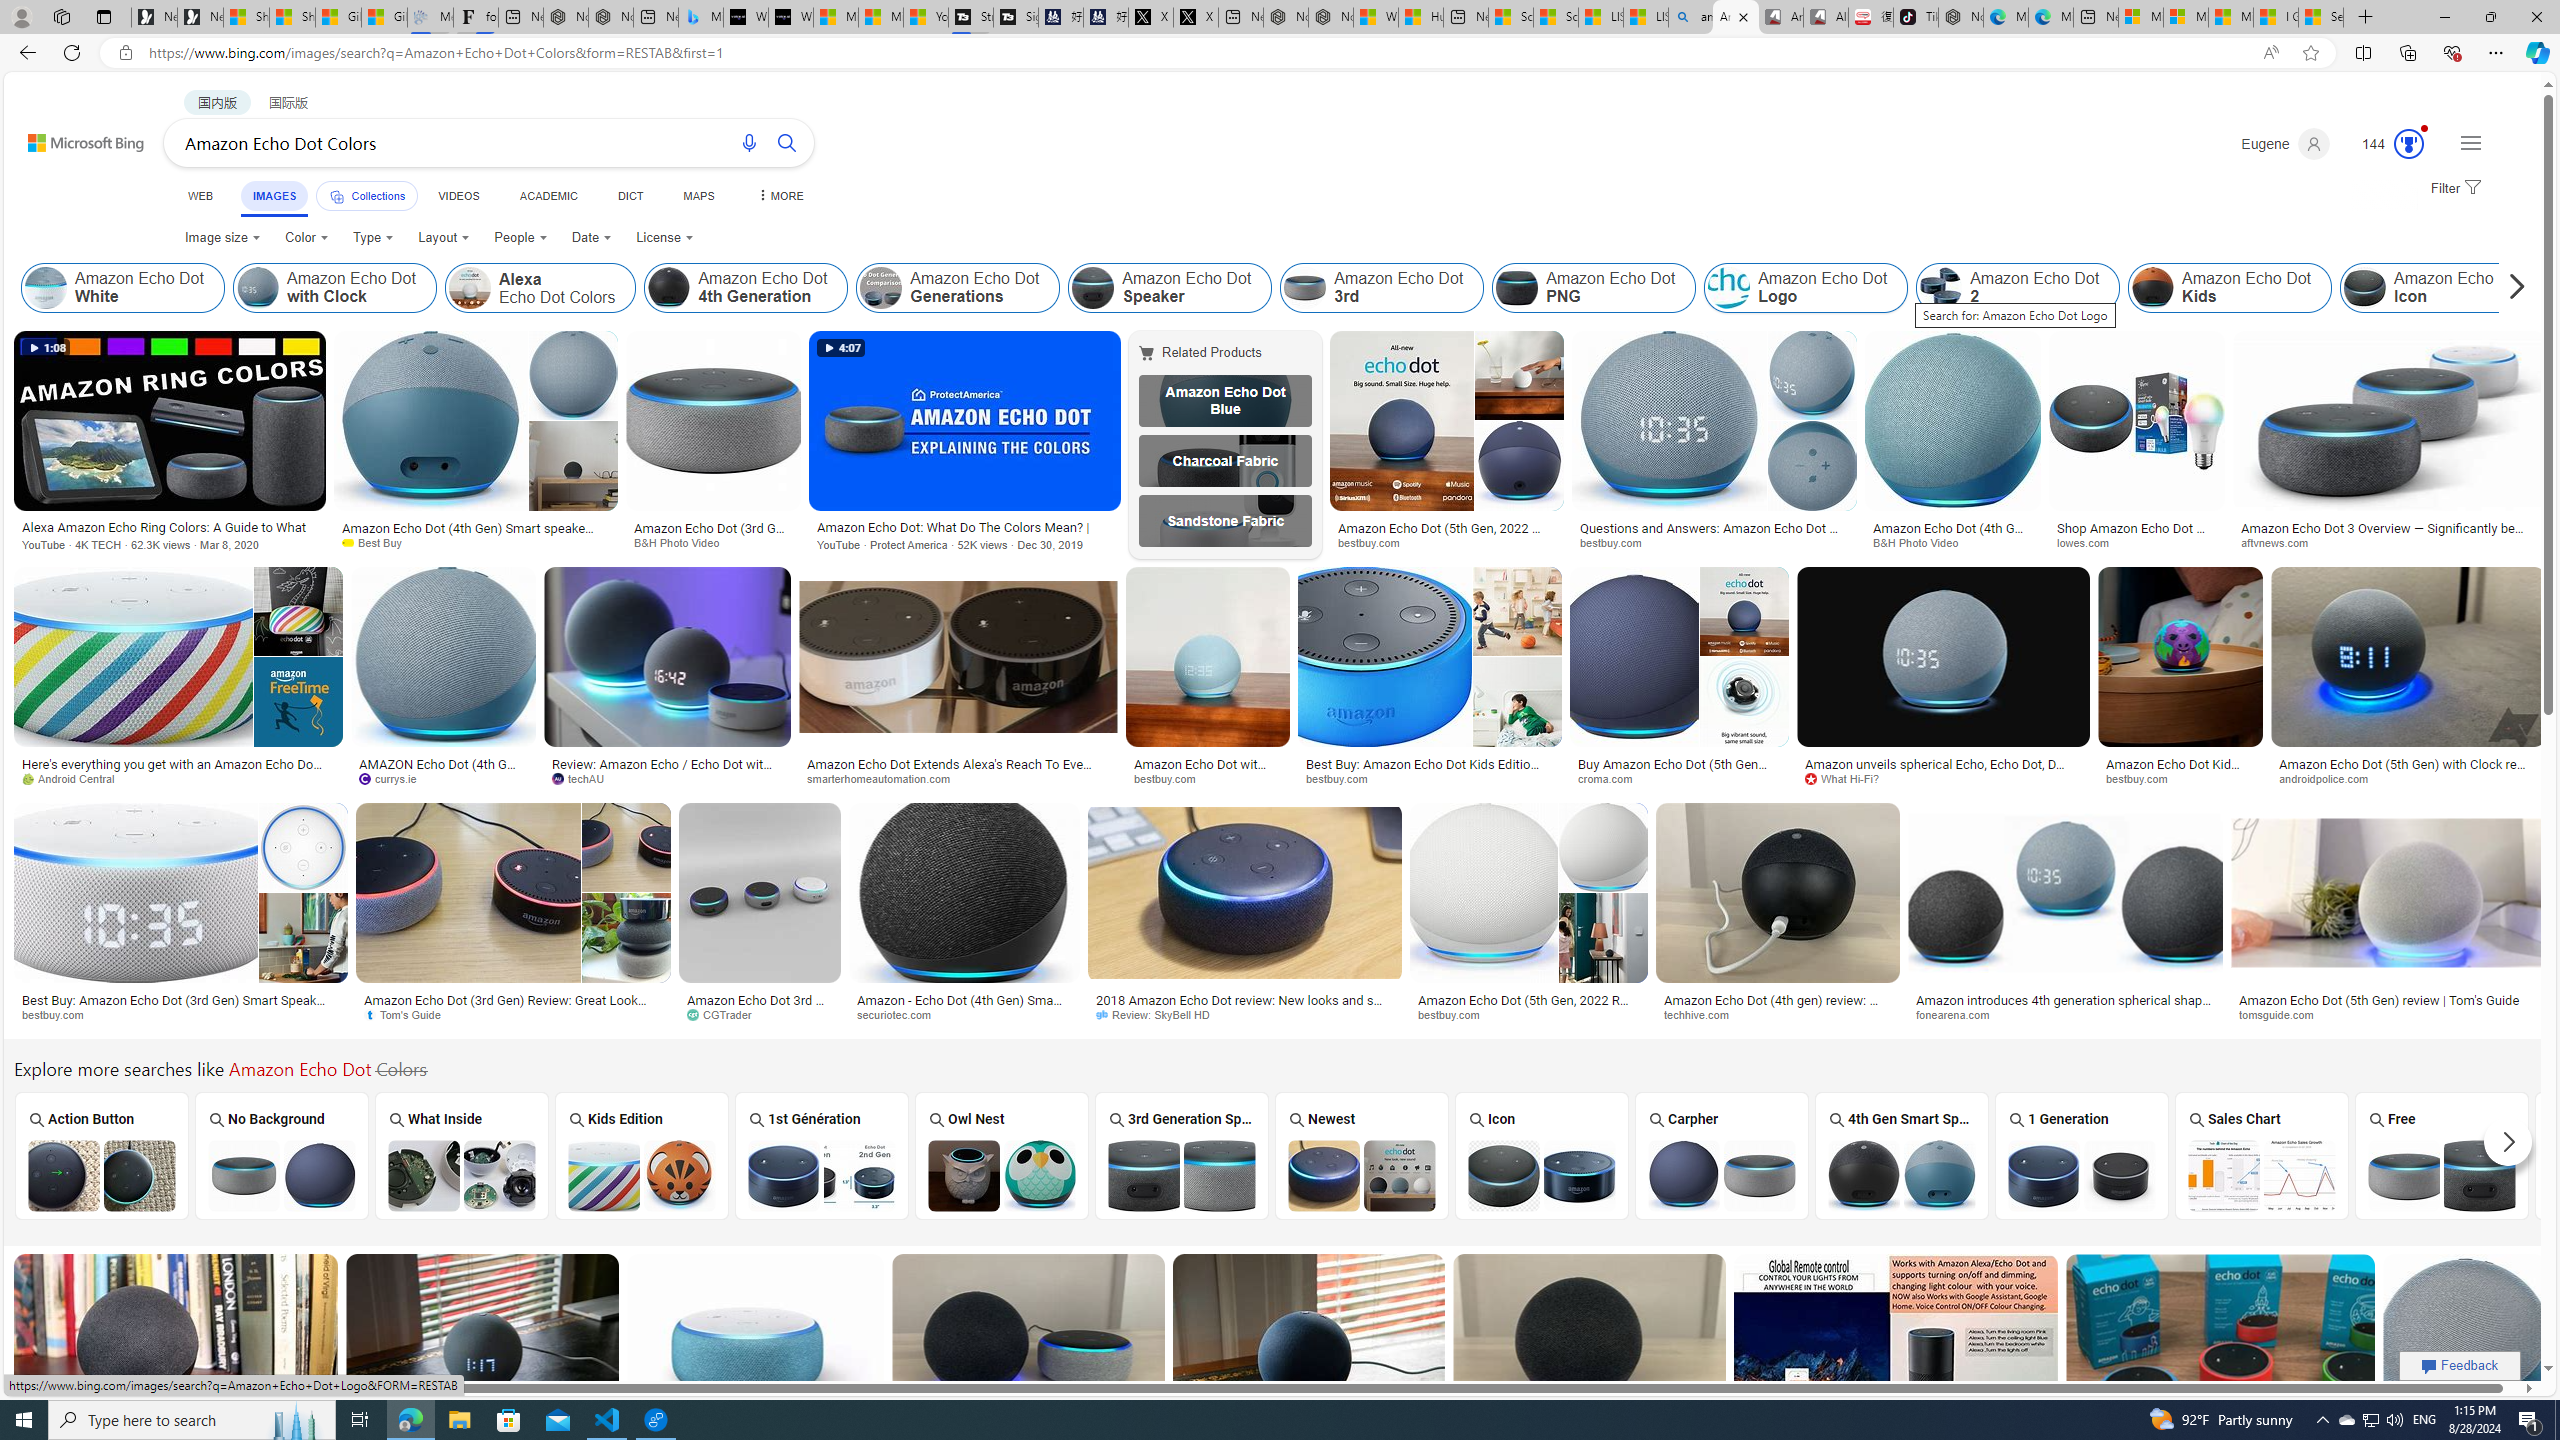 The width and height of the screenshot is (2560, 1440). Describe the element at coordinates (274, 196) in the screenshot. I see `IMAGES` at that location.